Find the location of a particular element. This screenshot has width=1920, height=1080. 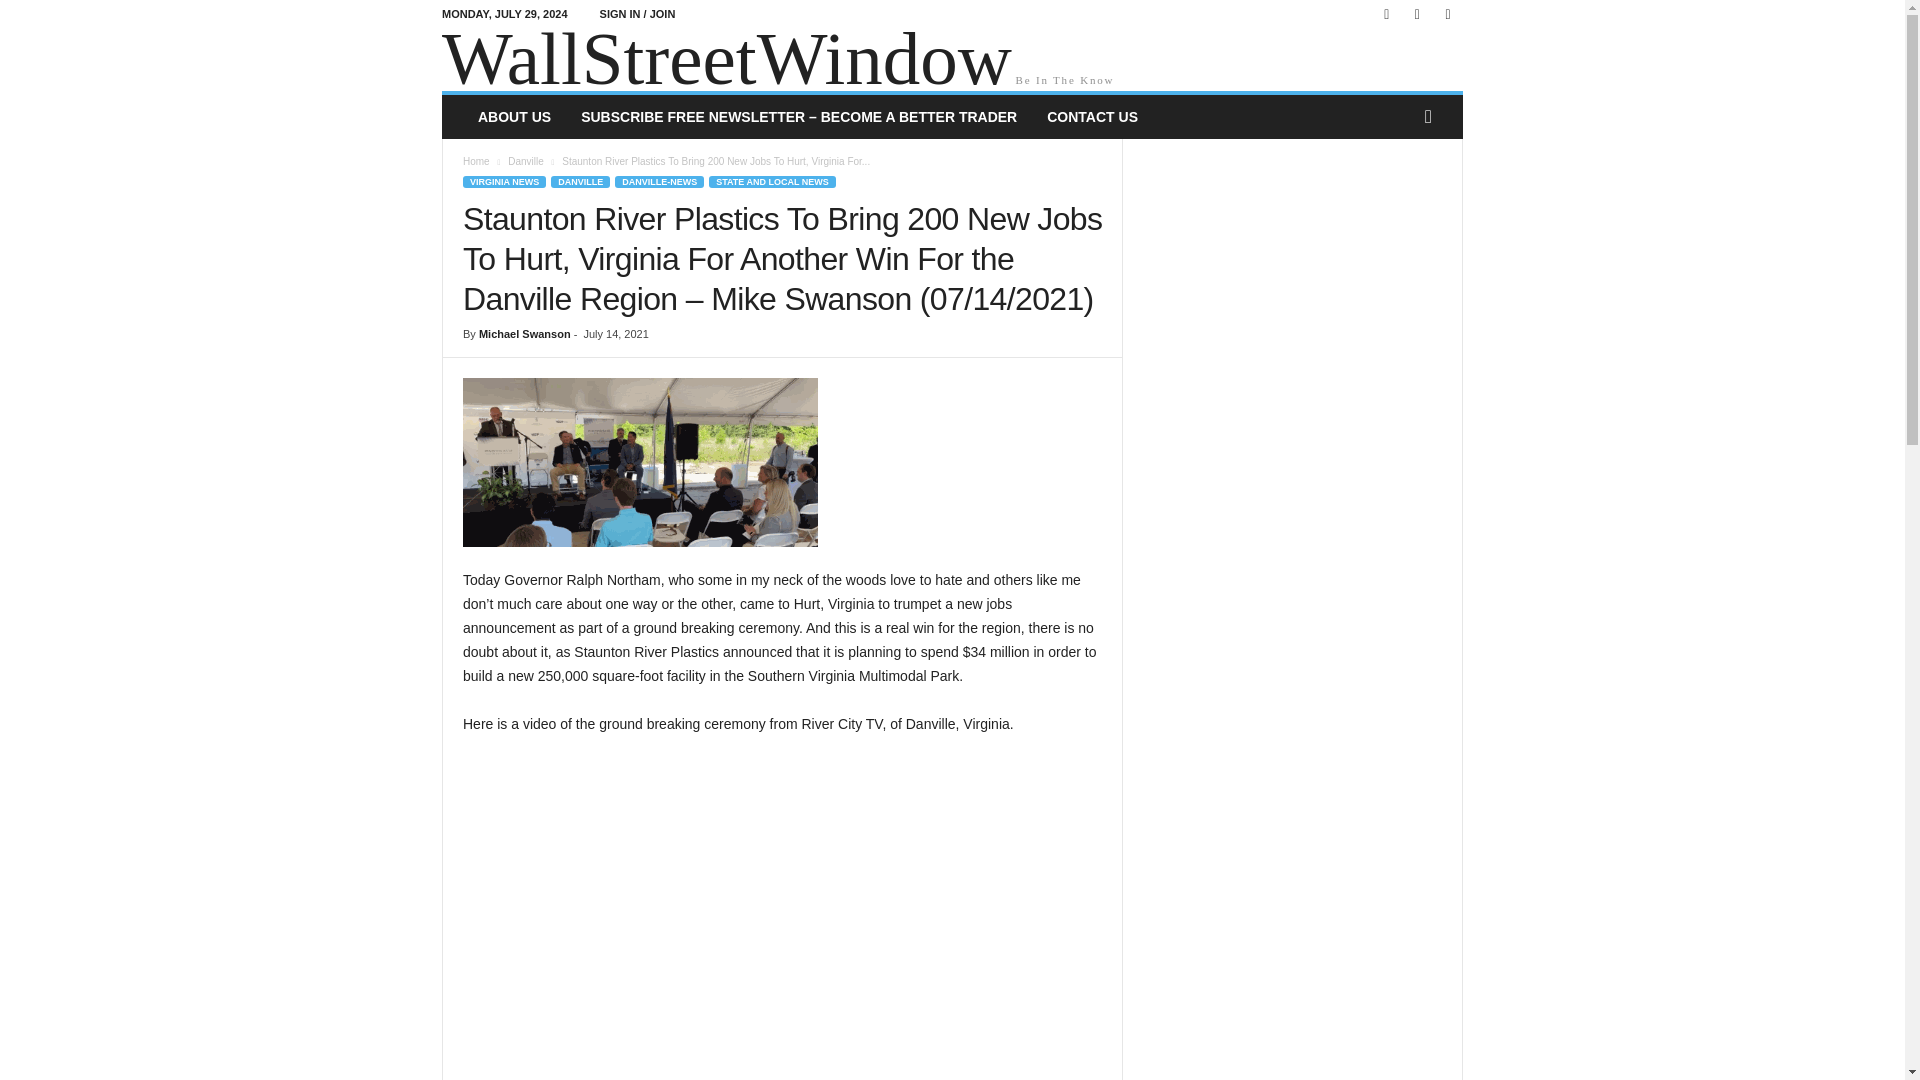

VIRGINIA NEWS is located at coordinates (504, 182).